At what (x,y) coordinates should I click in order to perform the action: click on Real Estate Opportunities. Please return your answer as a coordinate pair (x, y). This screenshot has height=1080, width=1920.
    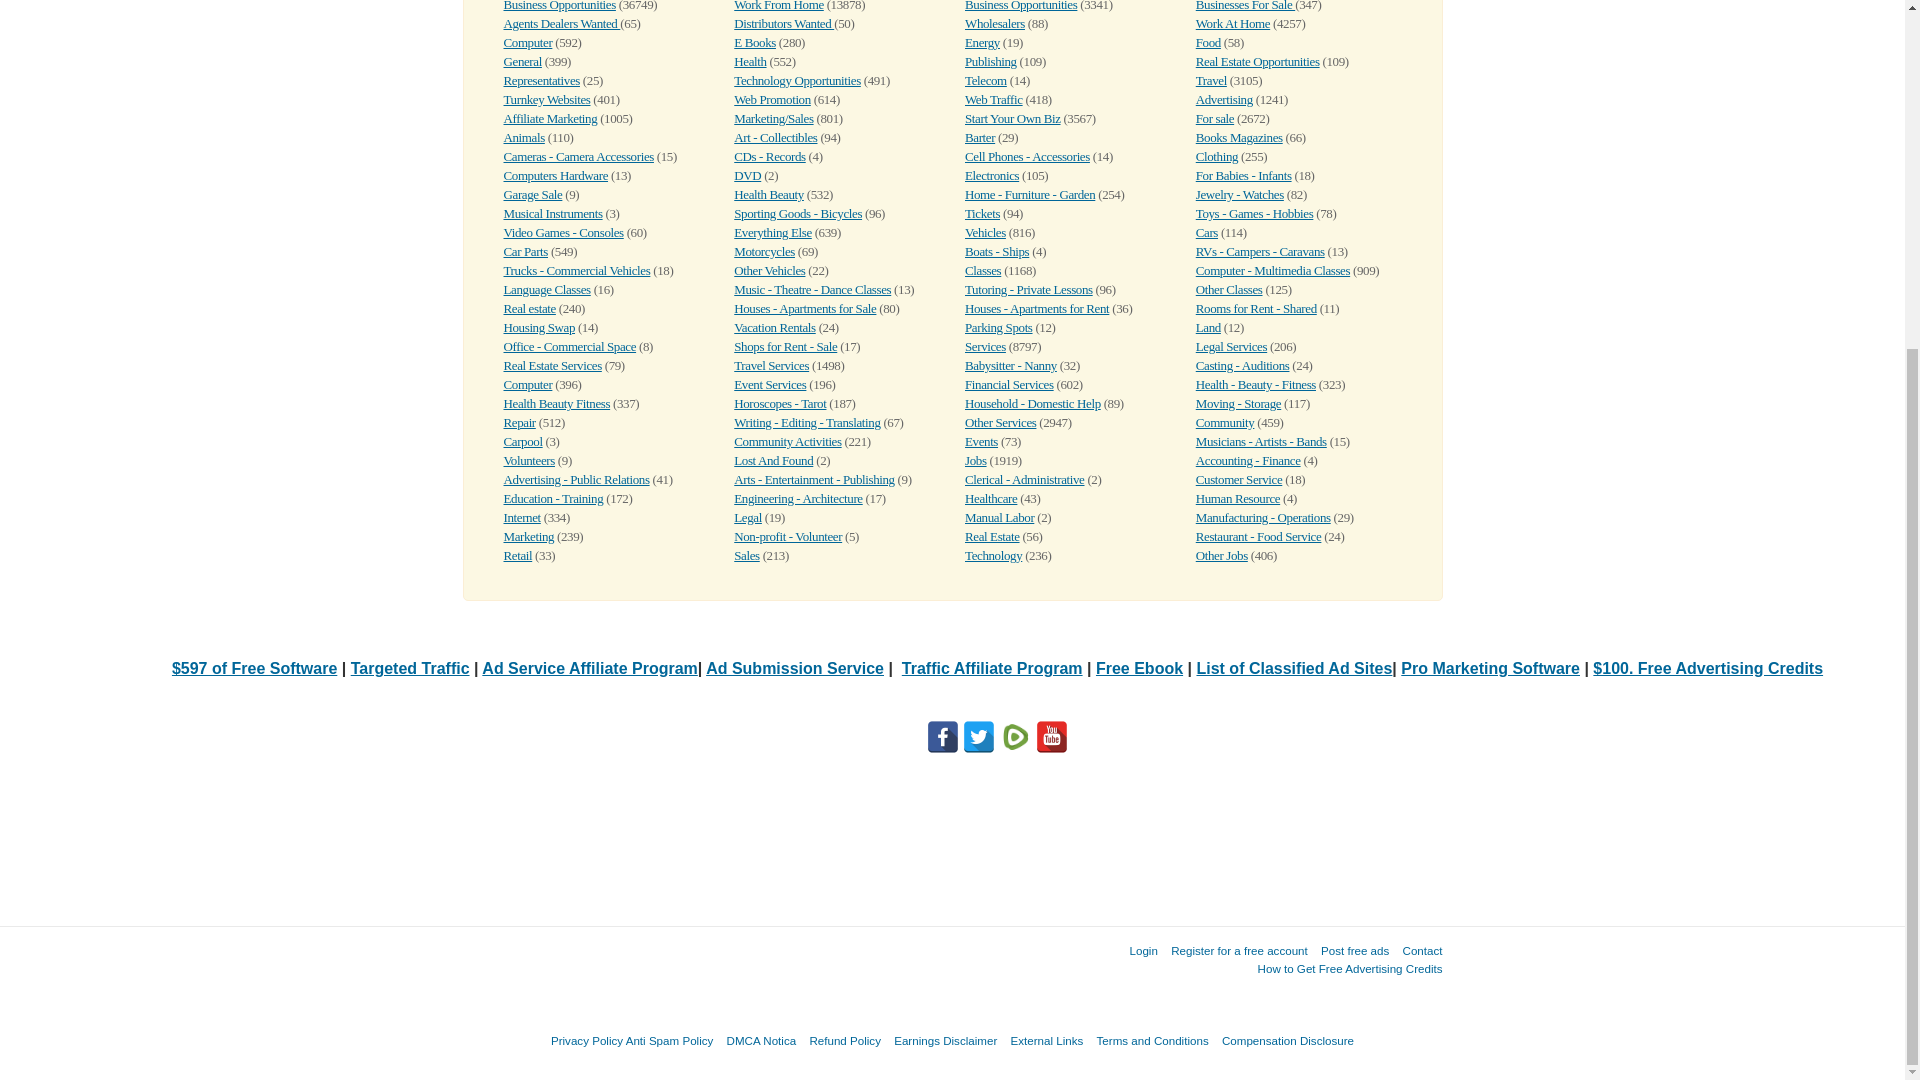
    Looking at the image, I should click on (1258, 62).